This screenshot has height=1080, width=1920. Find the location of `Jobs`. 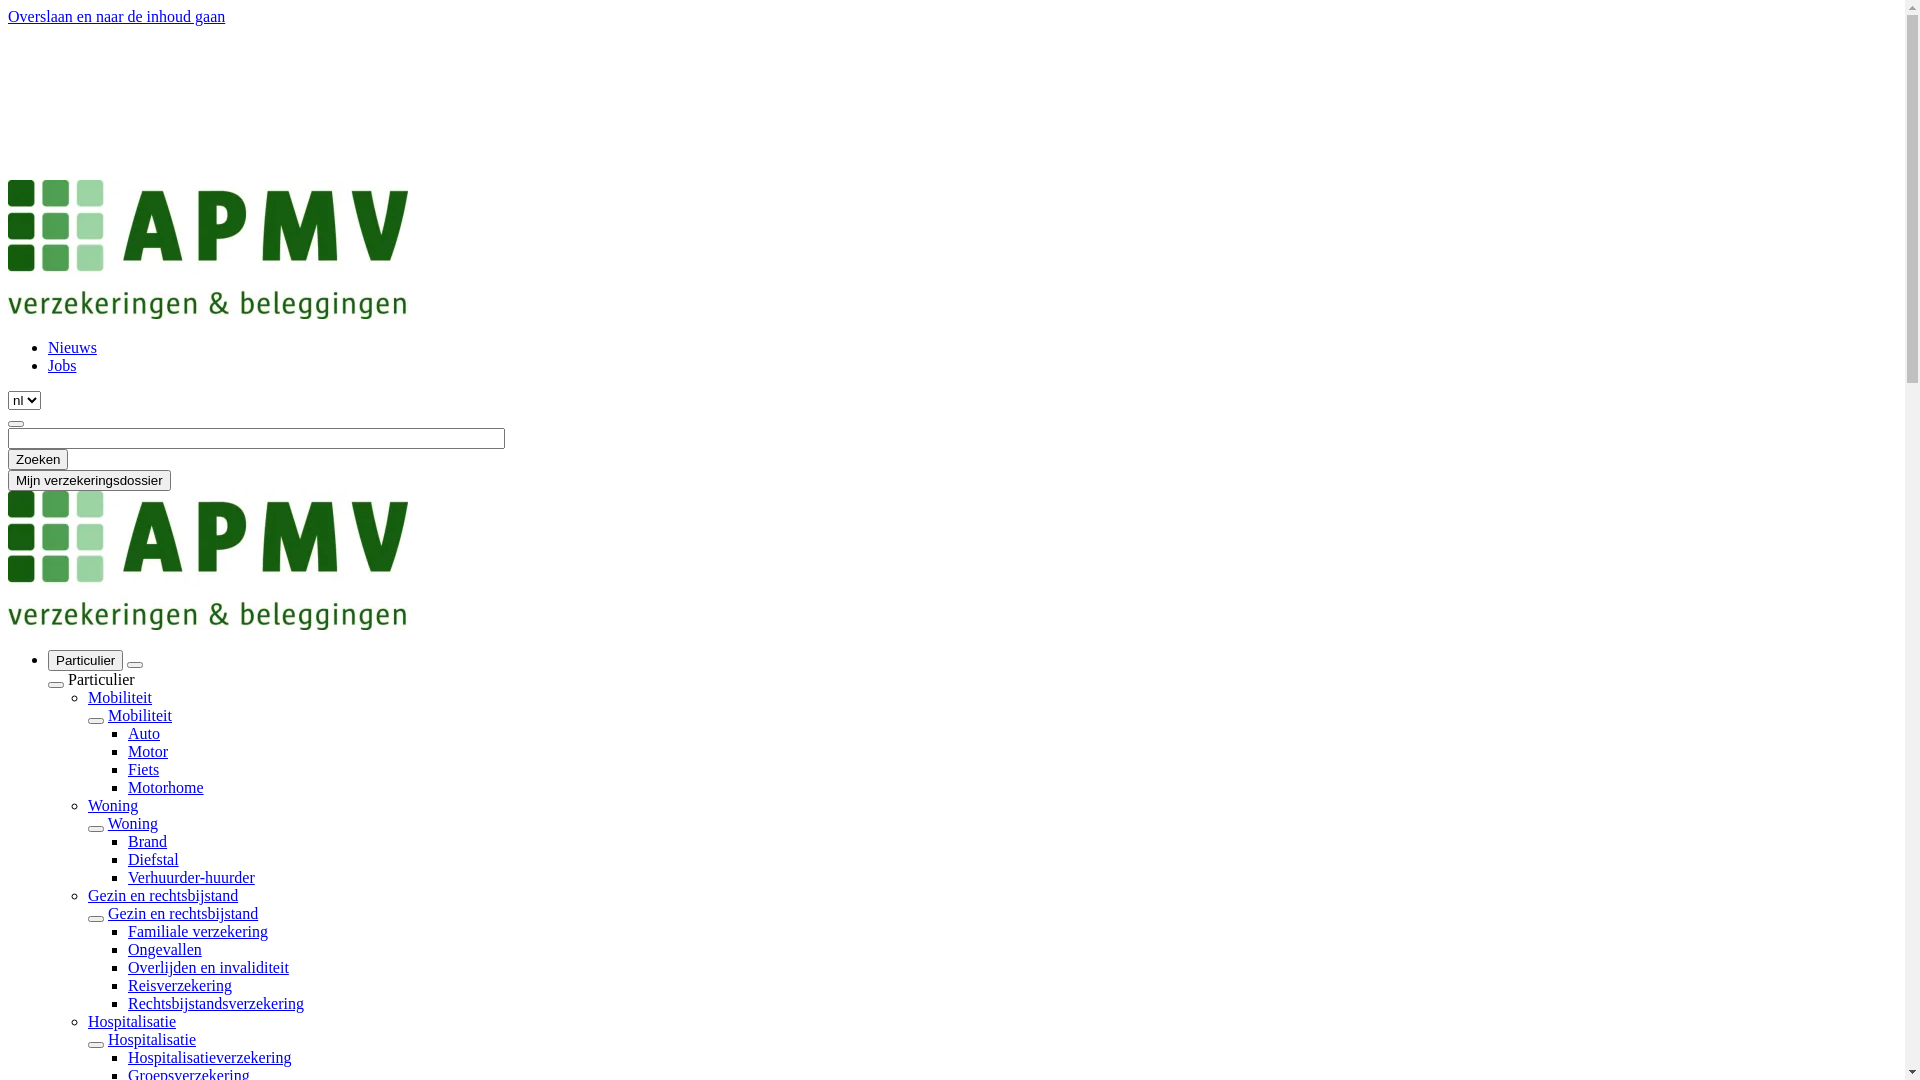

Jobs is located at coordinates (62, 365).